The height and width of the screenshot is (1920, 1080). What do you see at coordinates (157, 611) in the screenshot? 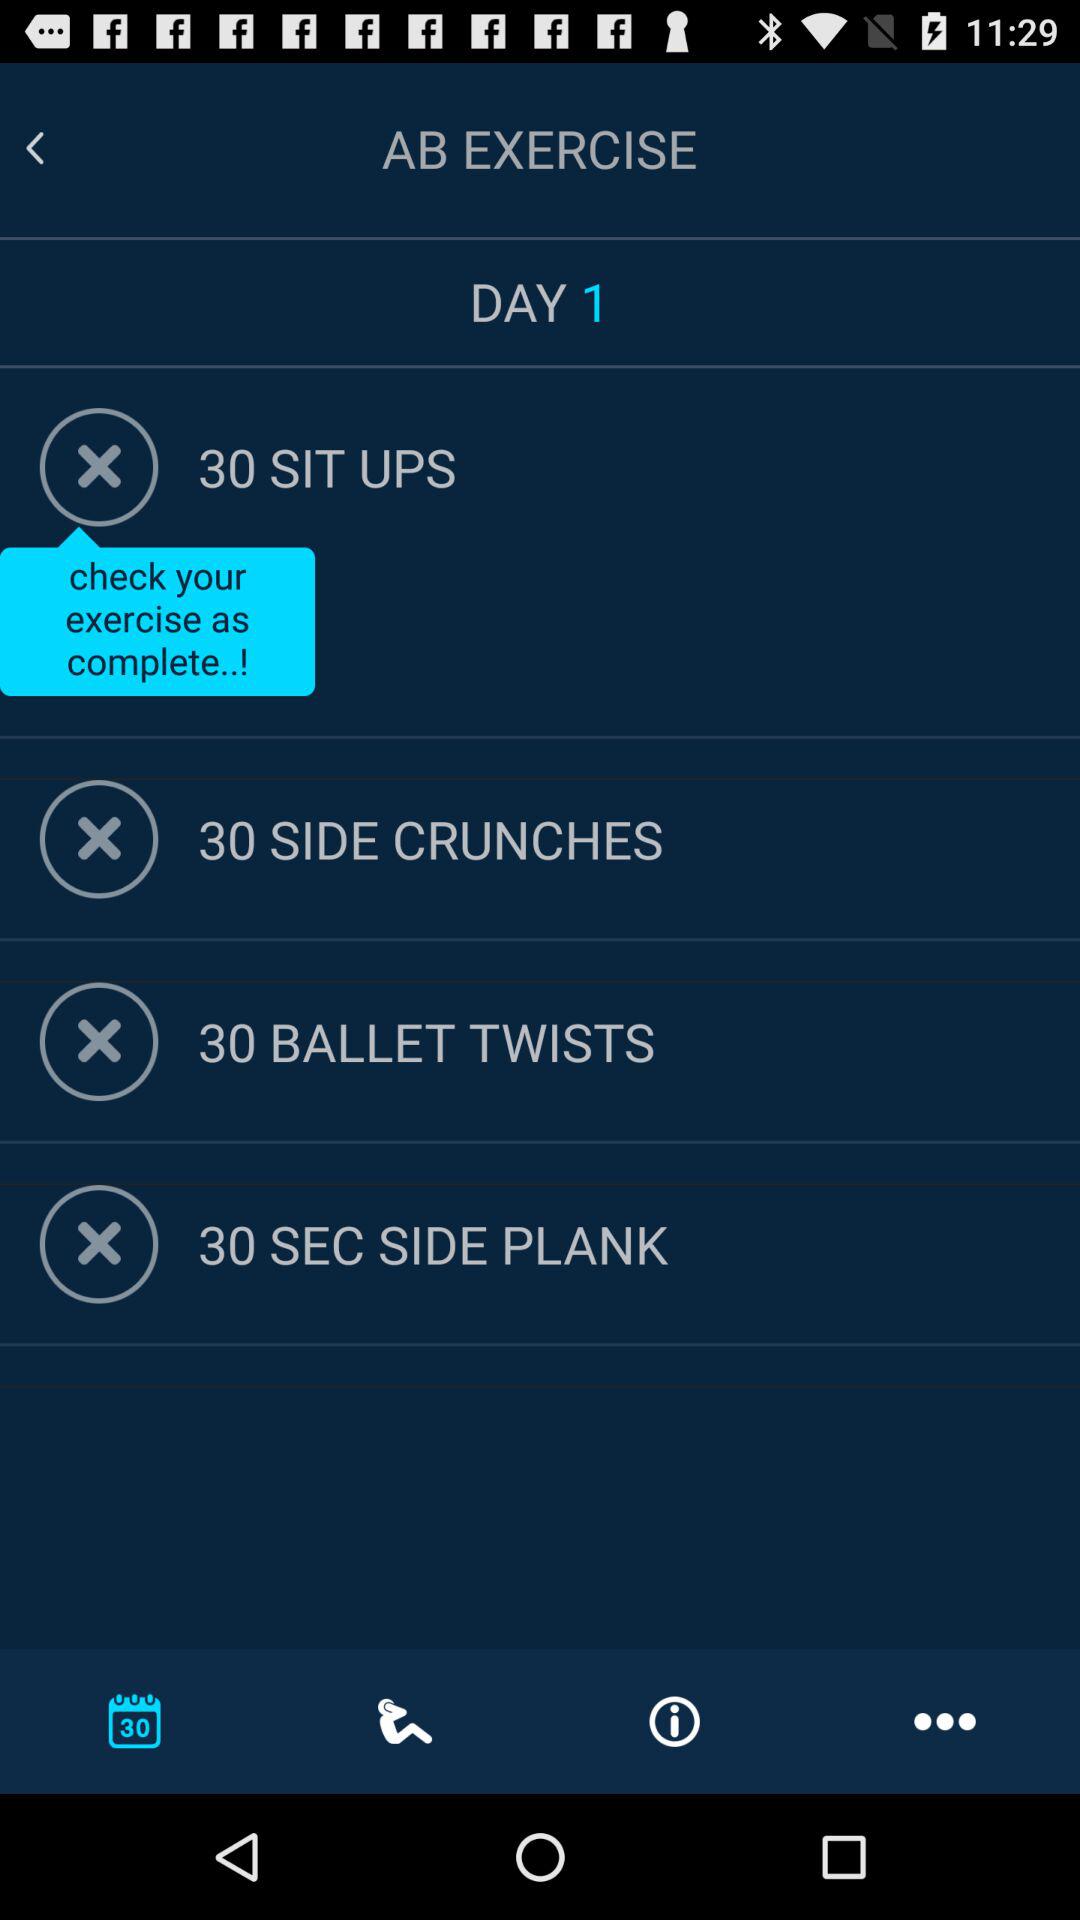
I see `jump to check your exercise` at bounding box center [157, 611].